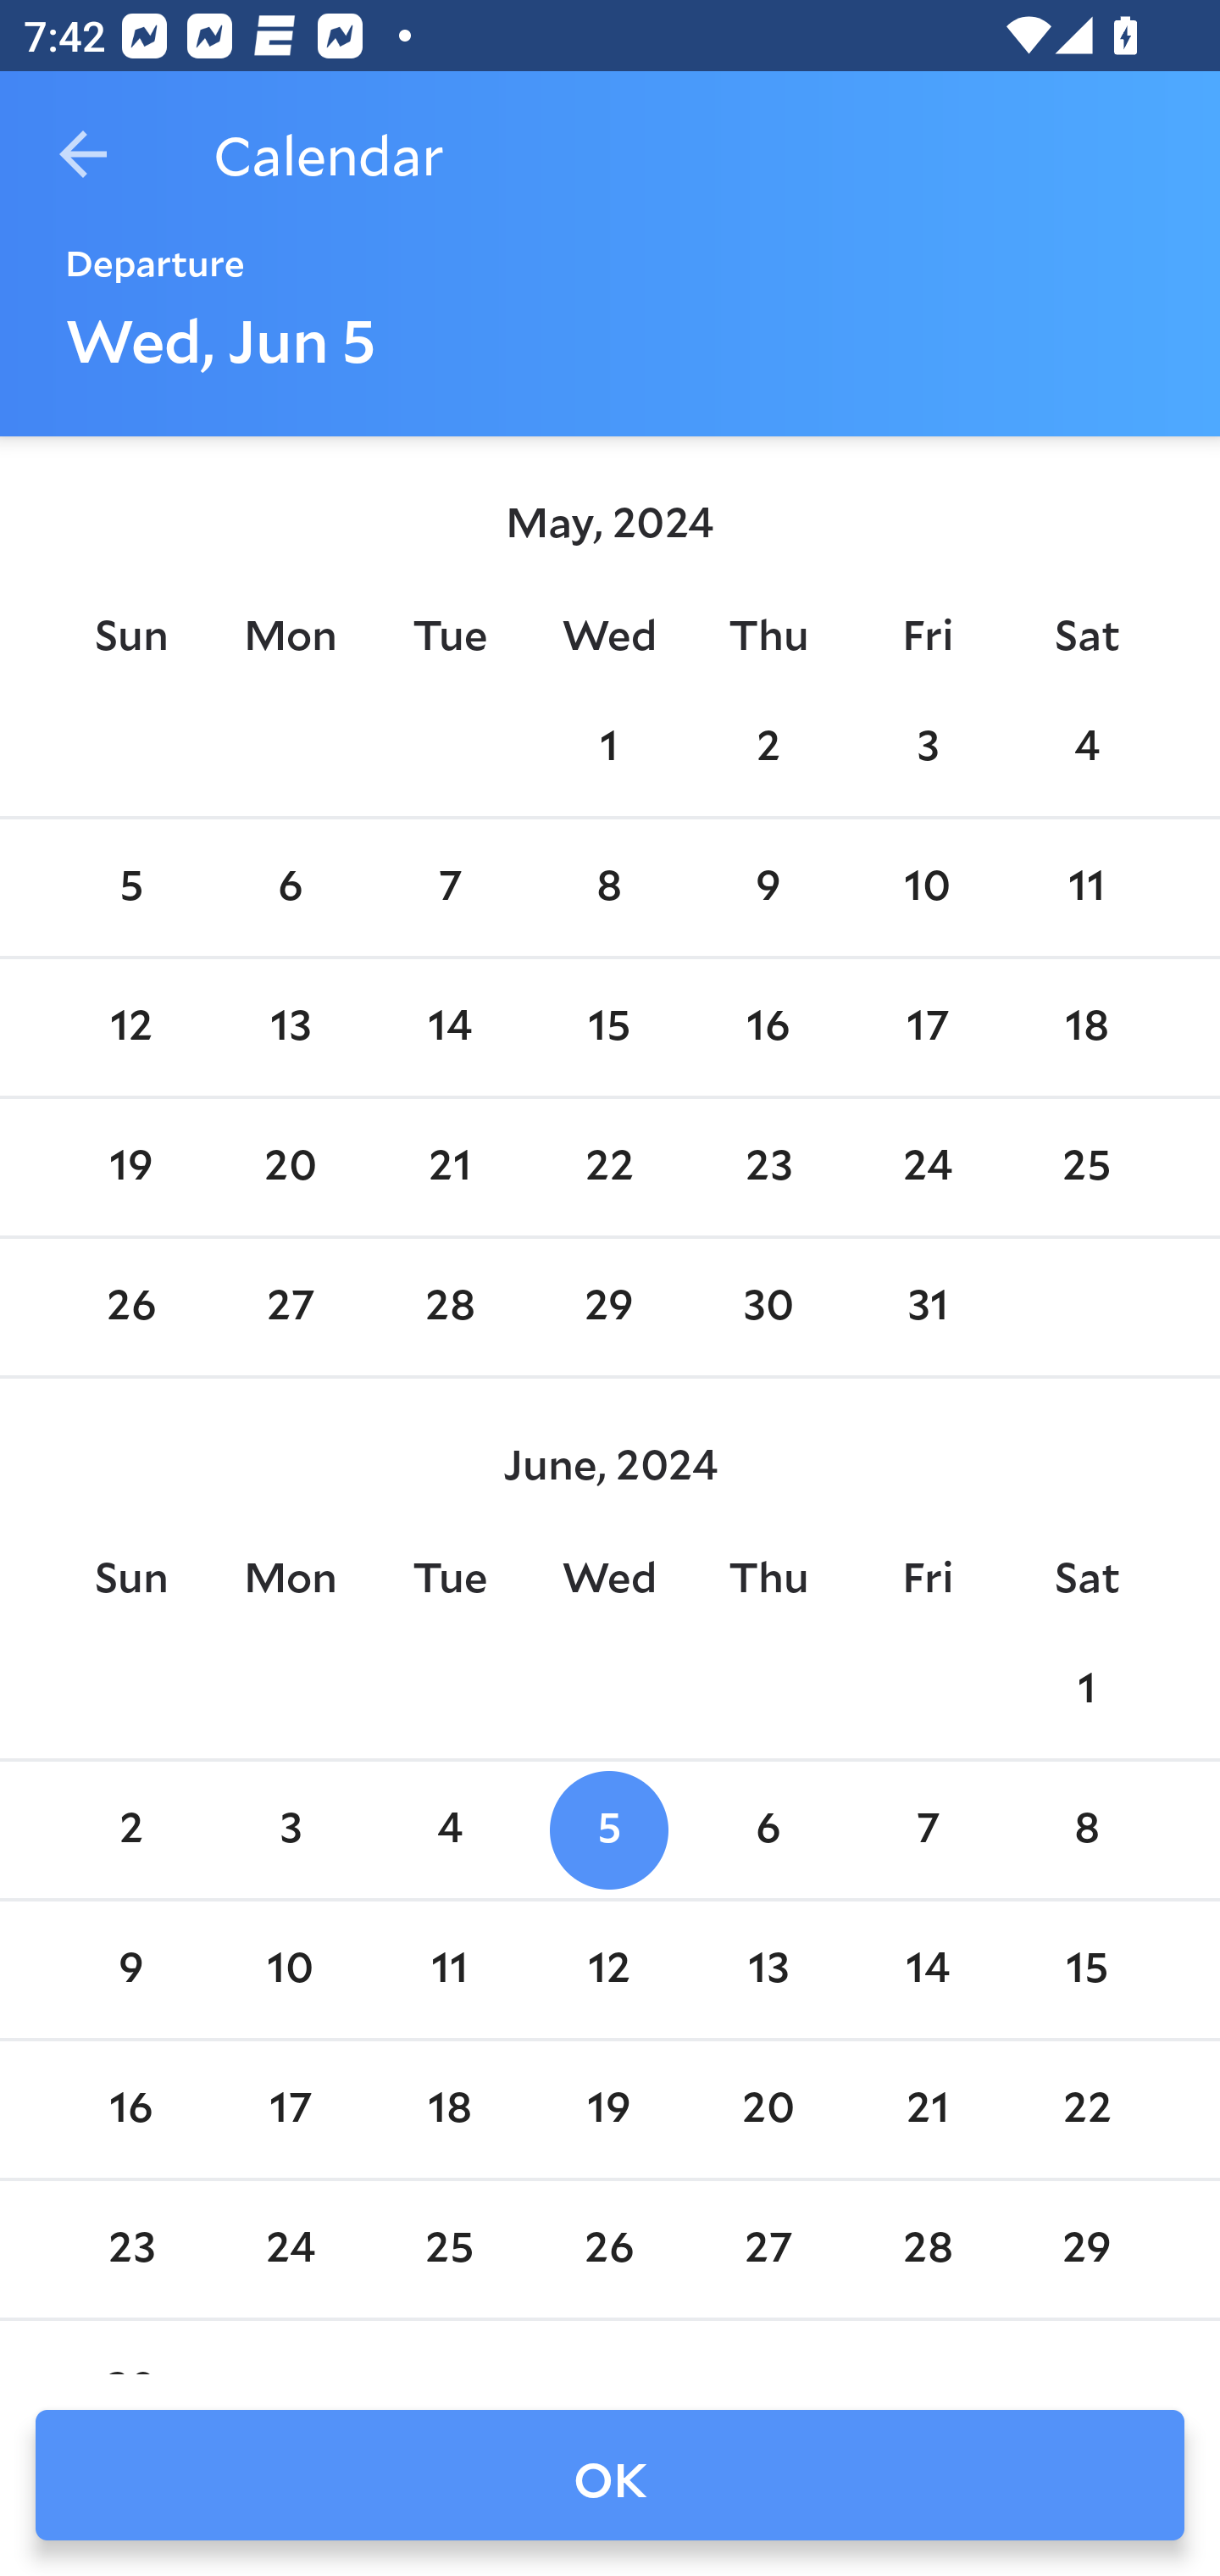  I want to click on 7, so click(927, 1831).